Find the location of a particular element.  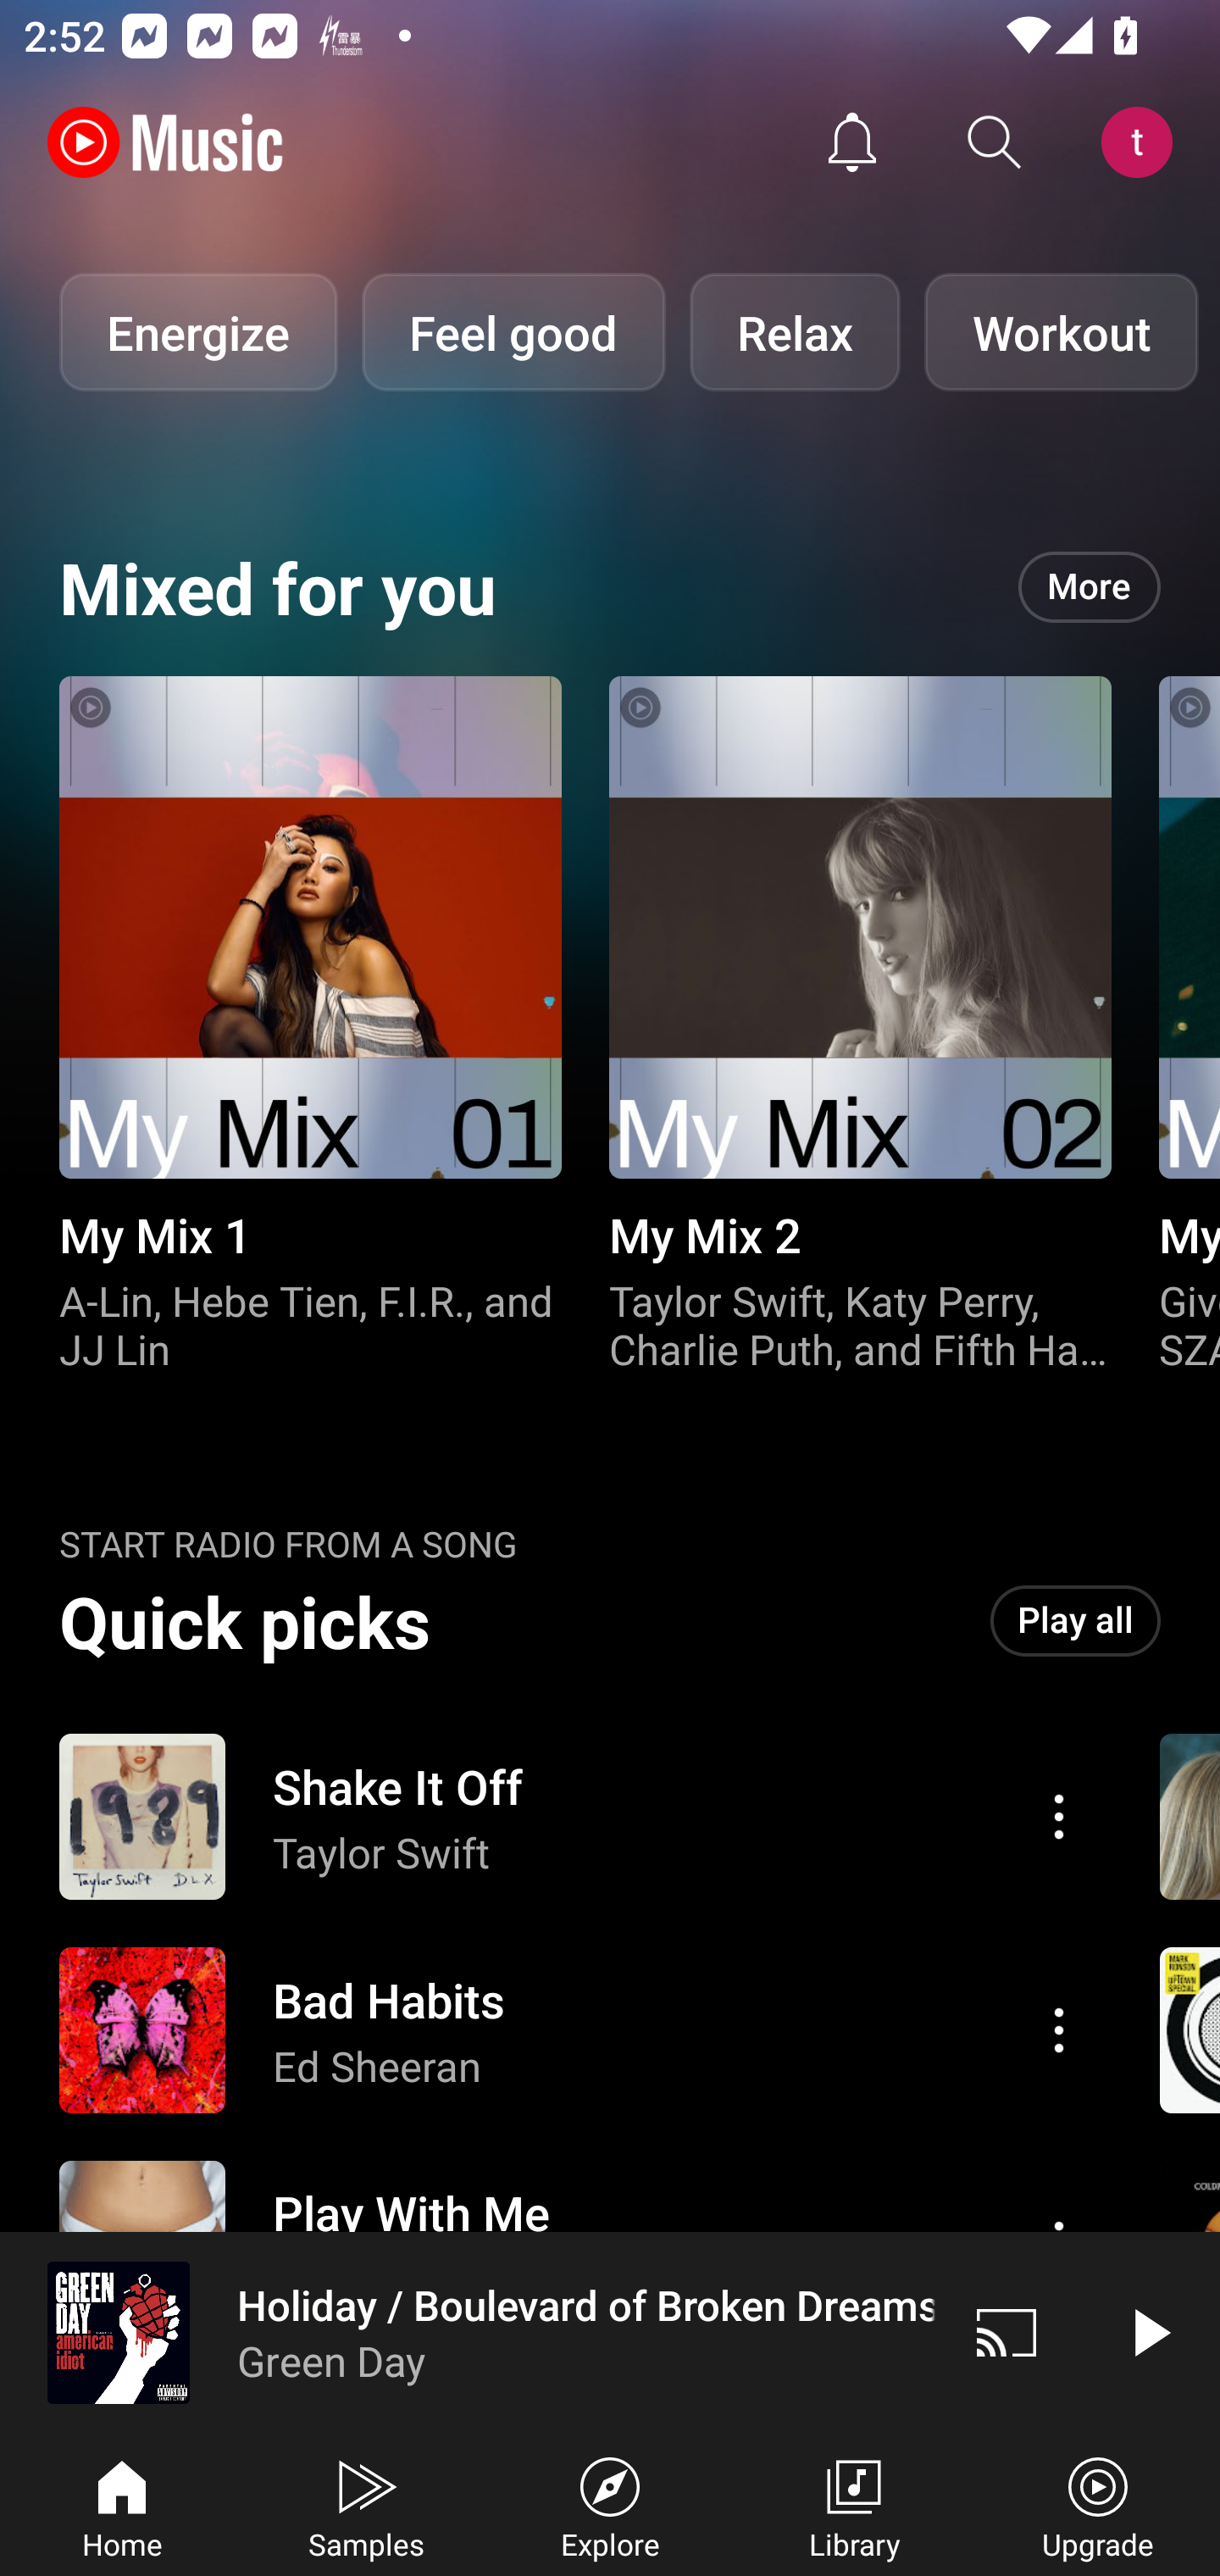

Cast. Disconnected is located at coordinates (1006, 2332).